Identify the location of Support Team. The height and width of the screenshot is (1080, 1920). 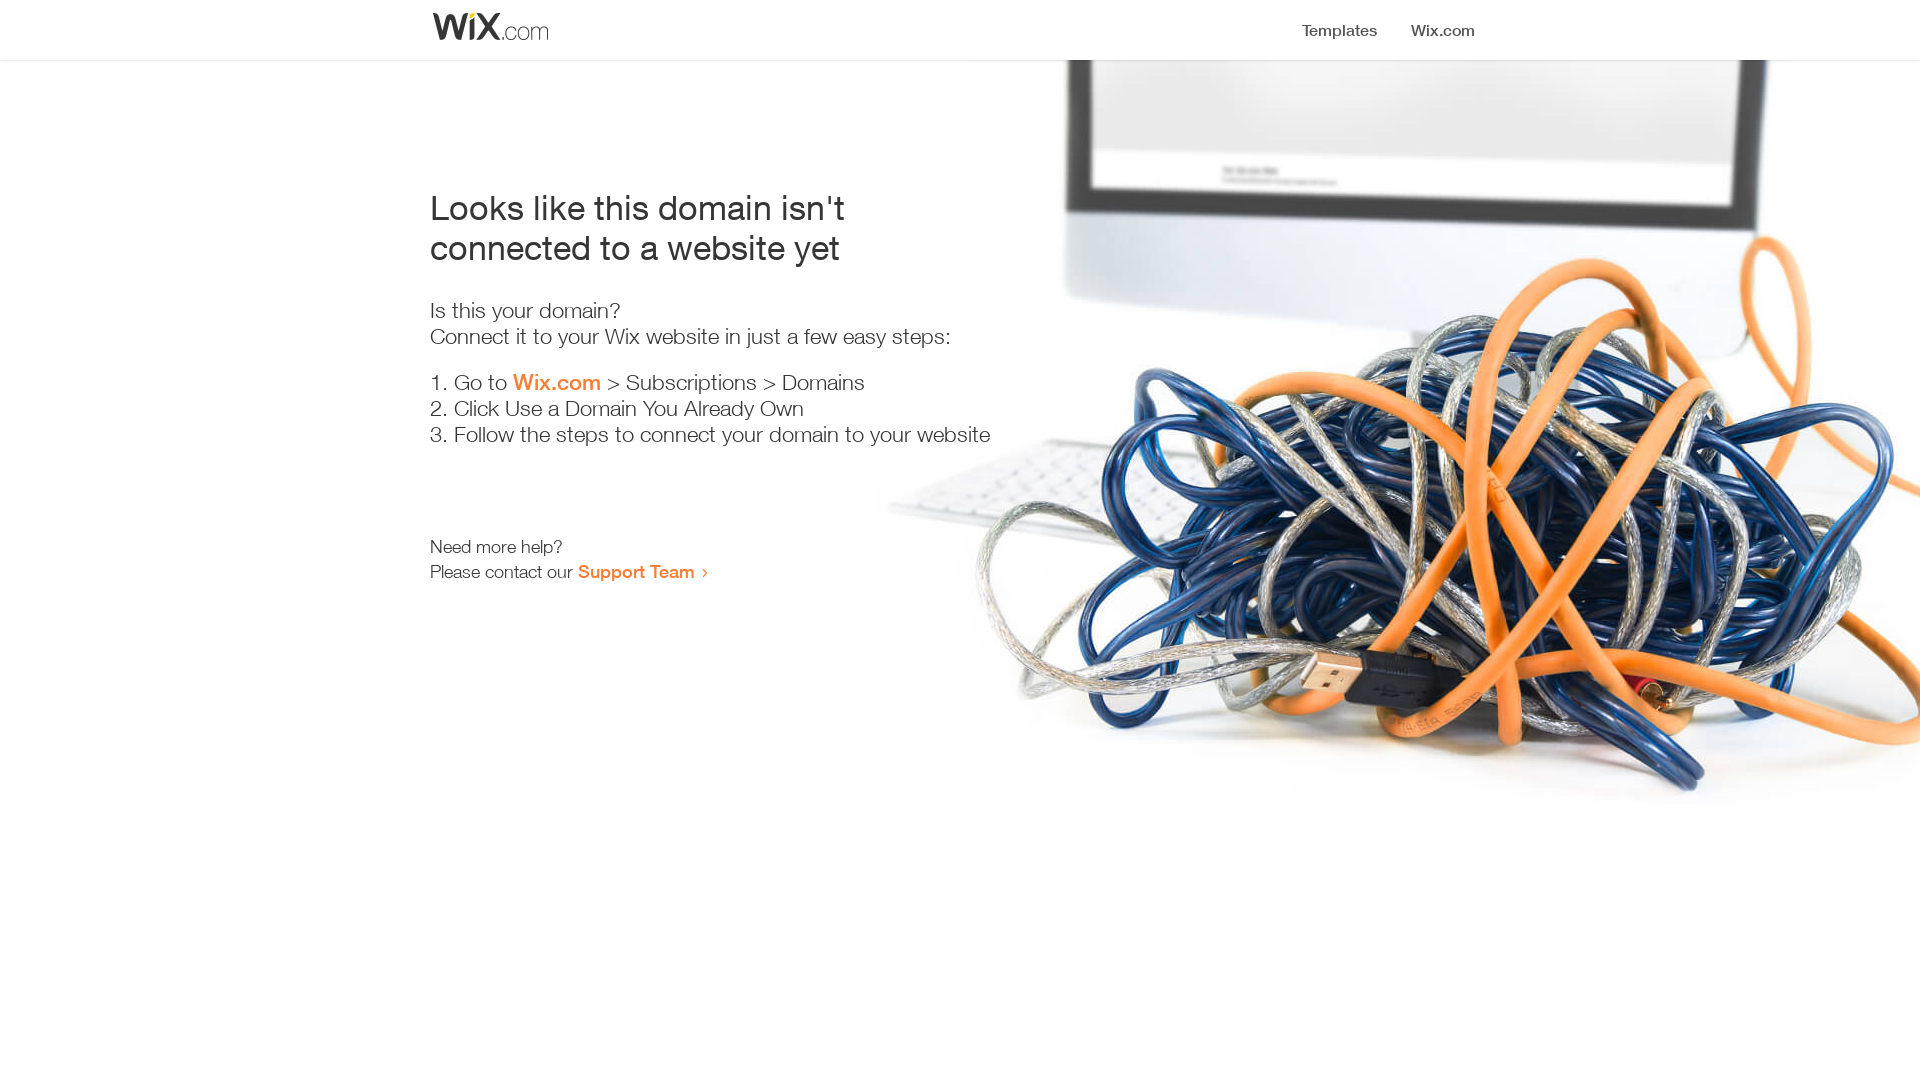
(636, 571).